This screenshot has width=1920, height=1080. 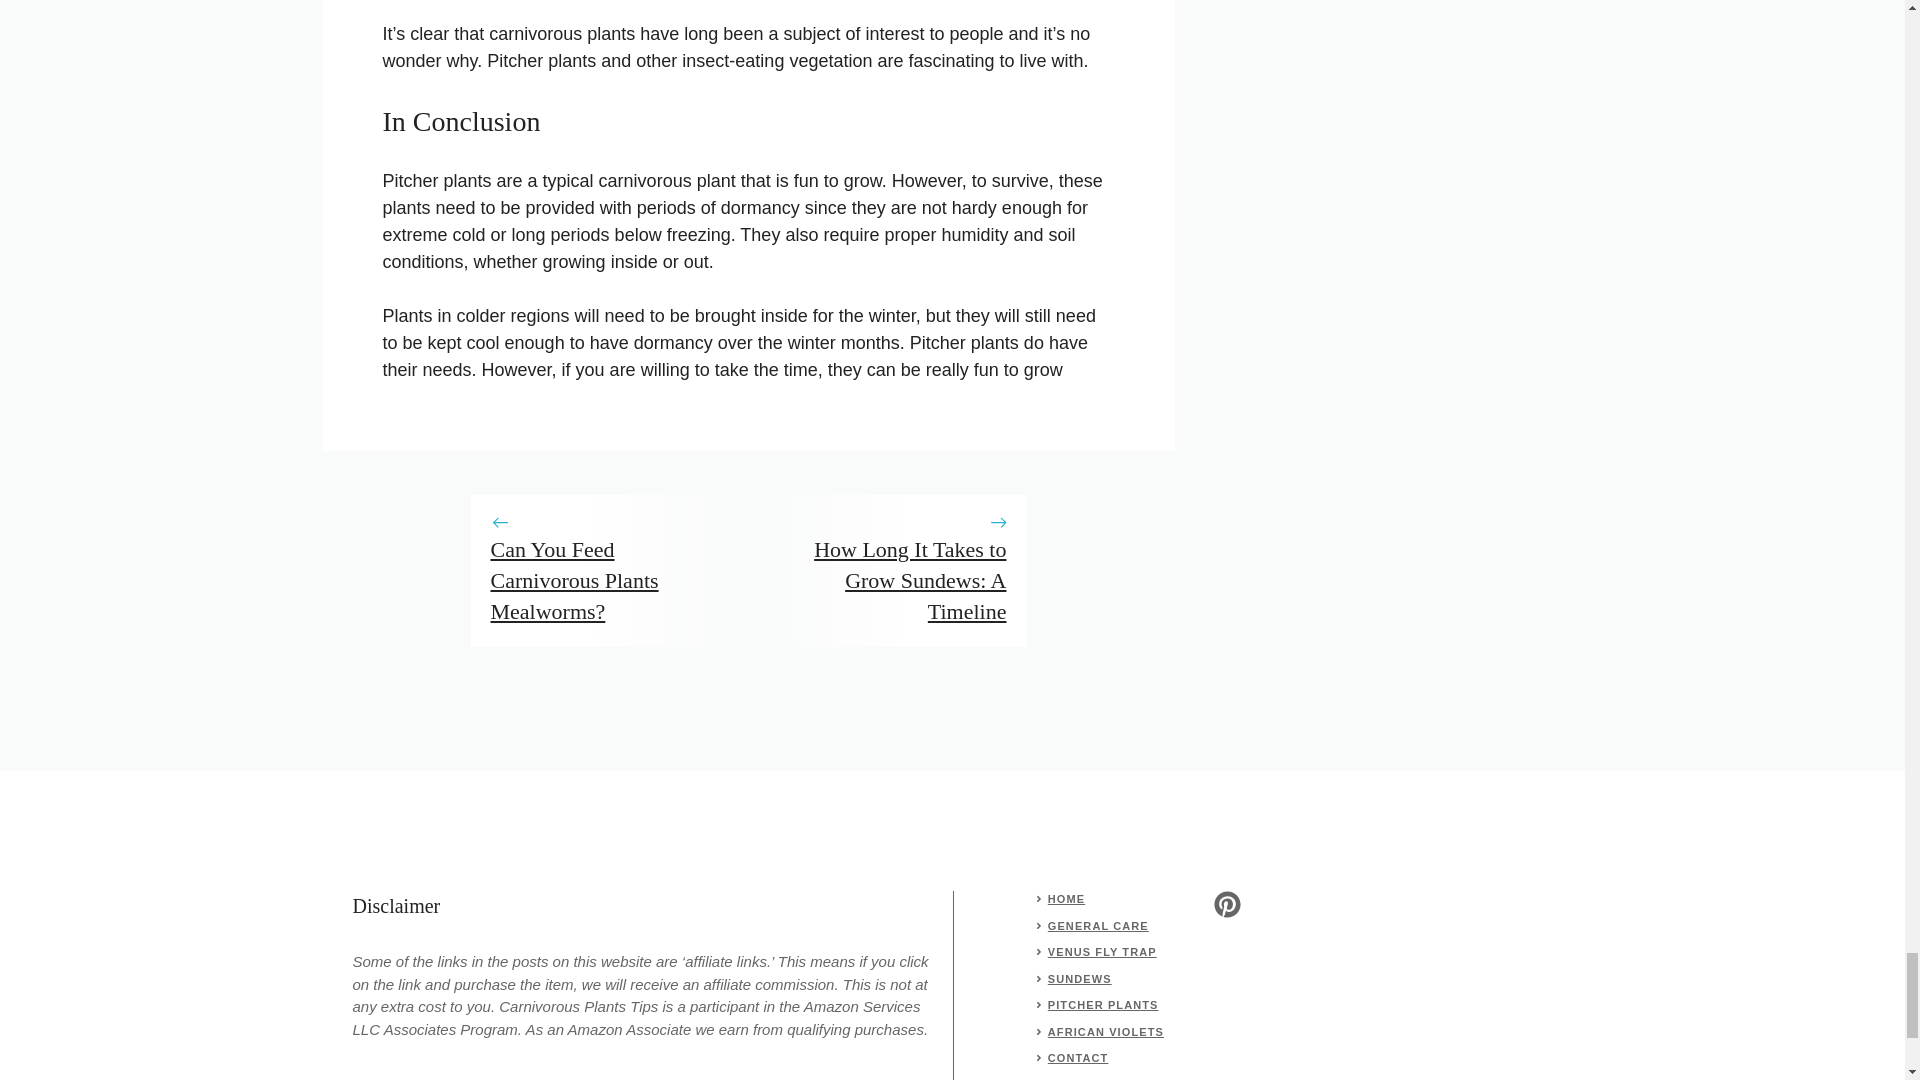 I want to click on GENERAL CARE, so click(x=1098, y=926).